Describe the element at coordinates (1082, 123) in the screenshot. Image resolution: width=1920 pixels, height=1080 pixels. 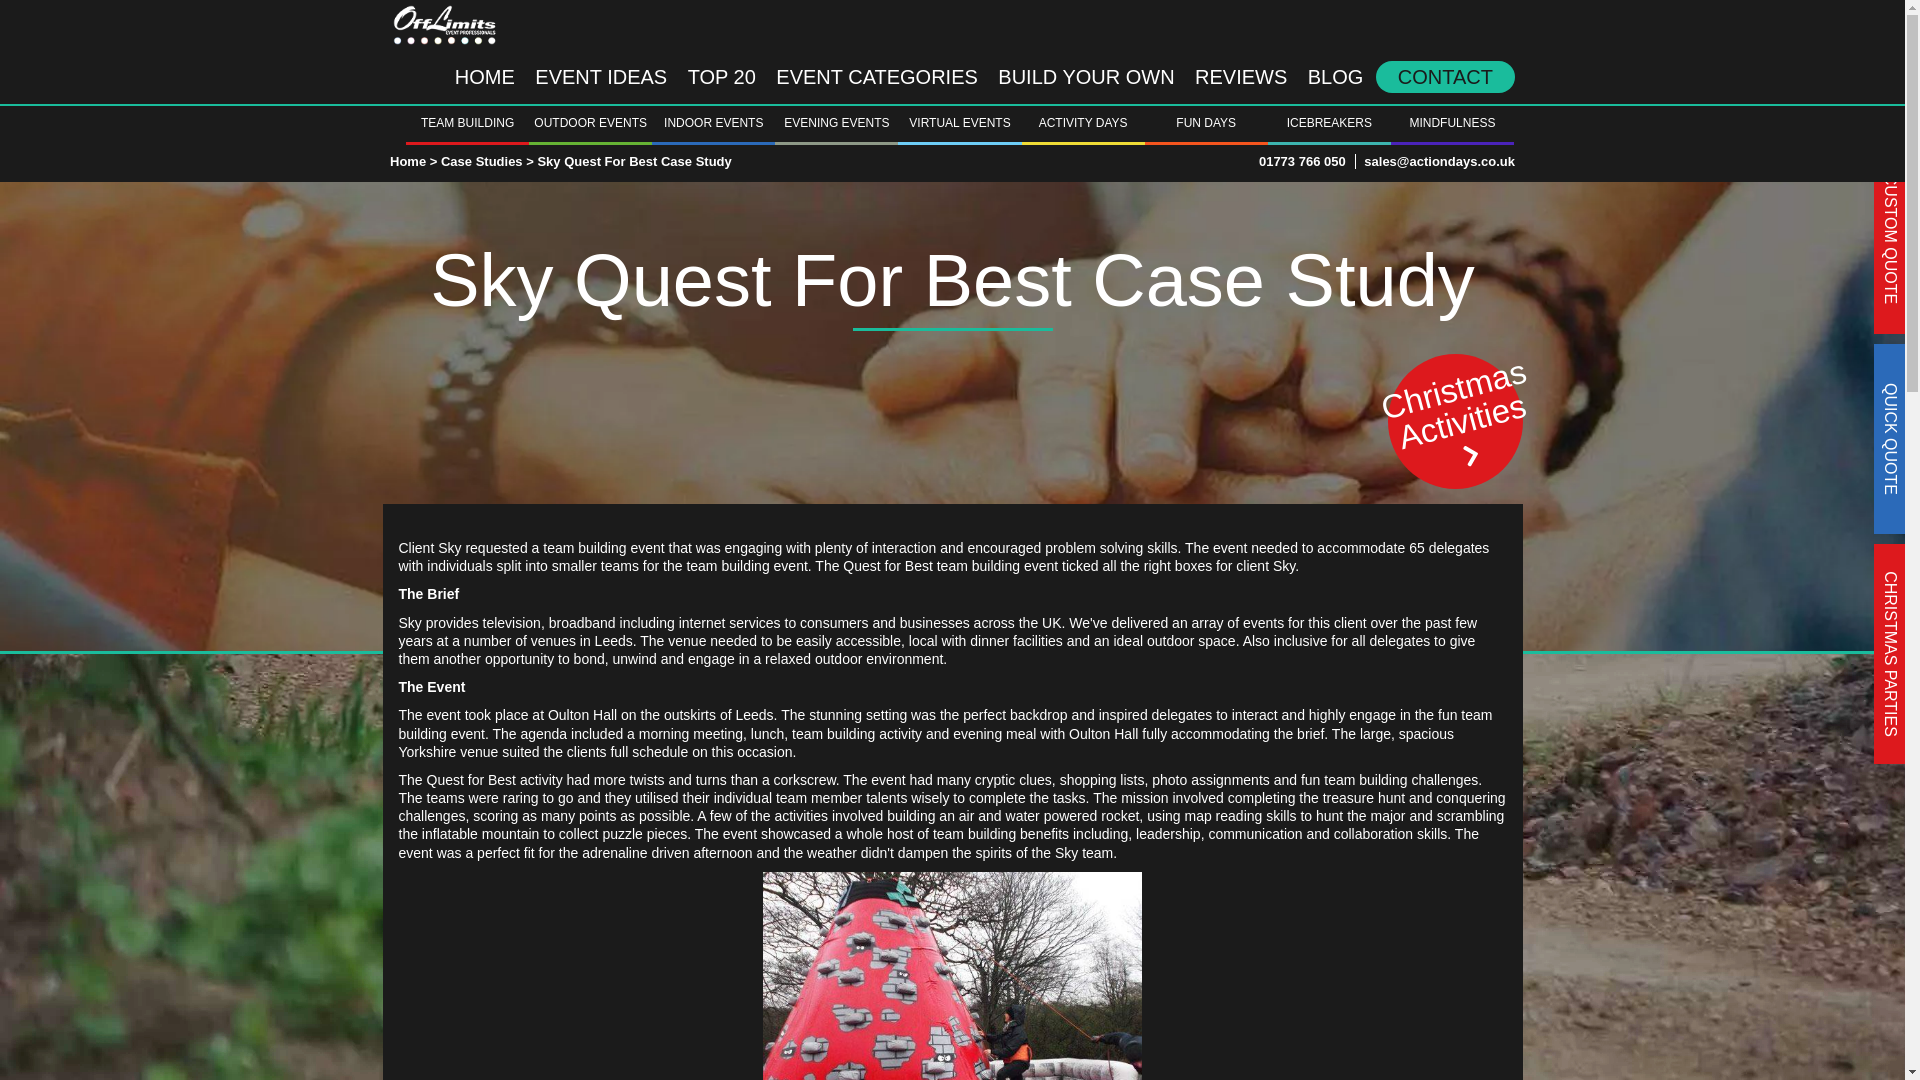
I see `ACTIVITY DAYS` at that location.